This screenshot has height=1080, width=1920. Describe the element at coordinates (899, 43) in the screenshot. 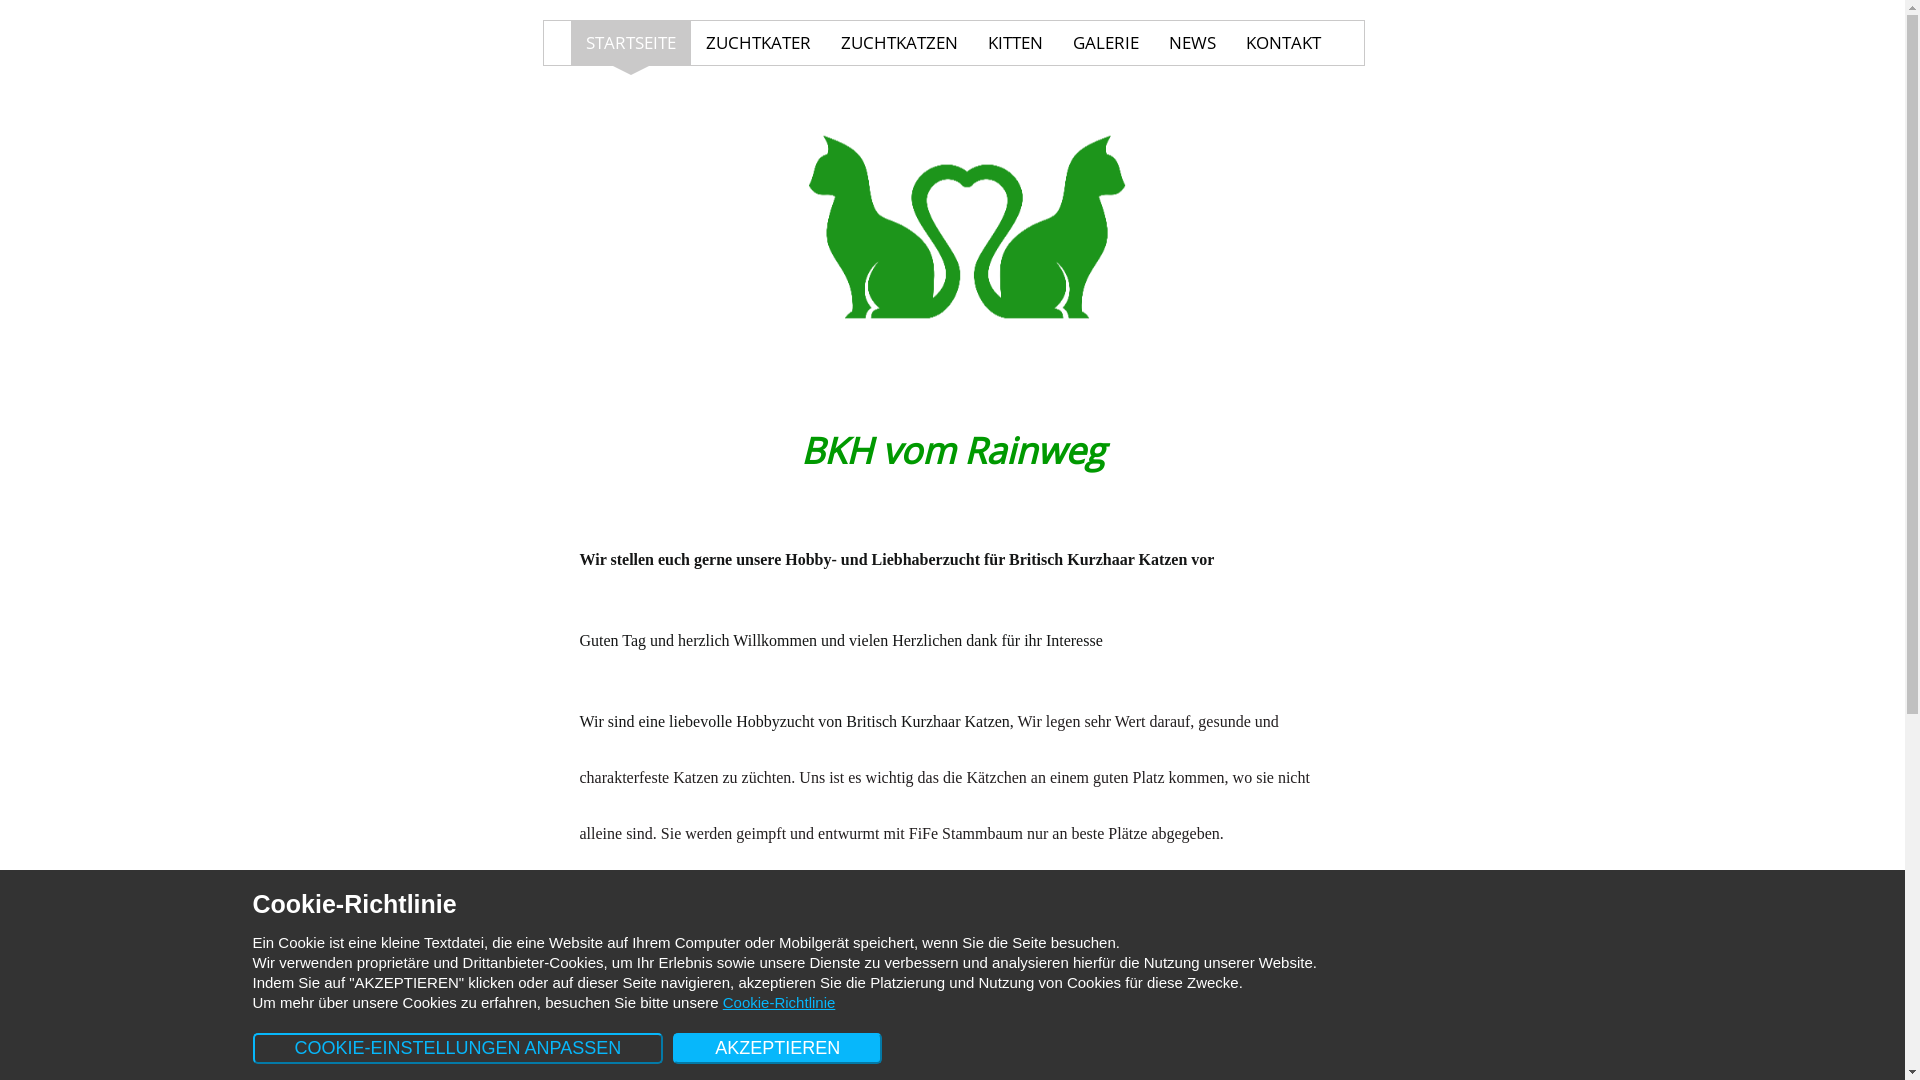

I see `ZUCHTKATZEN` at that location.